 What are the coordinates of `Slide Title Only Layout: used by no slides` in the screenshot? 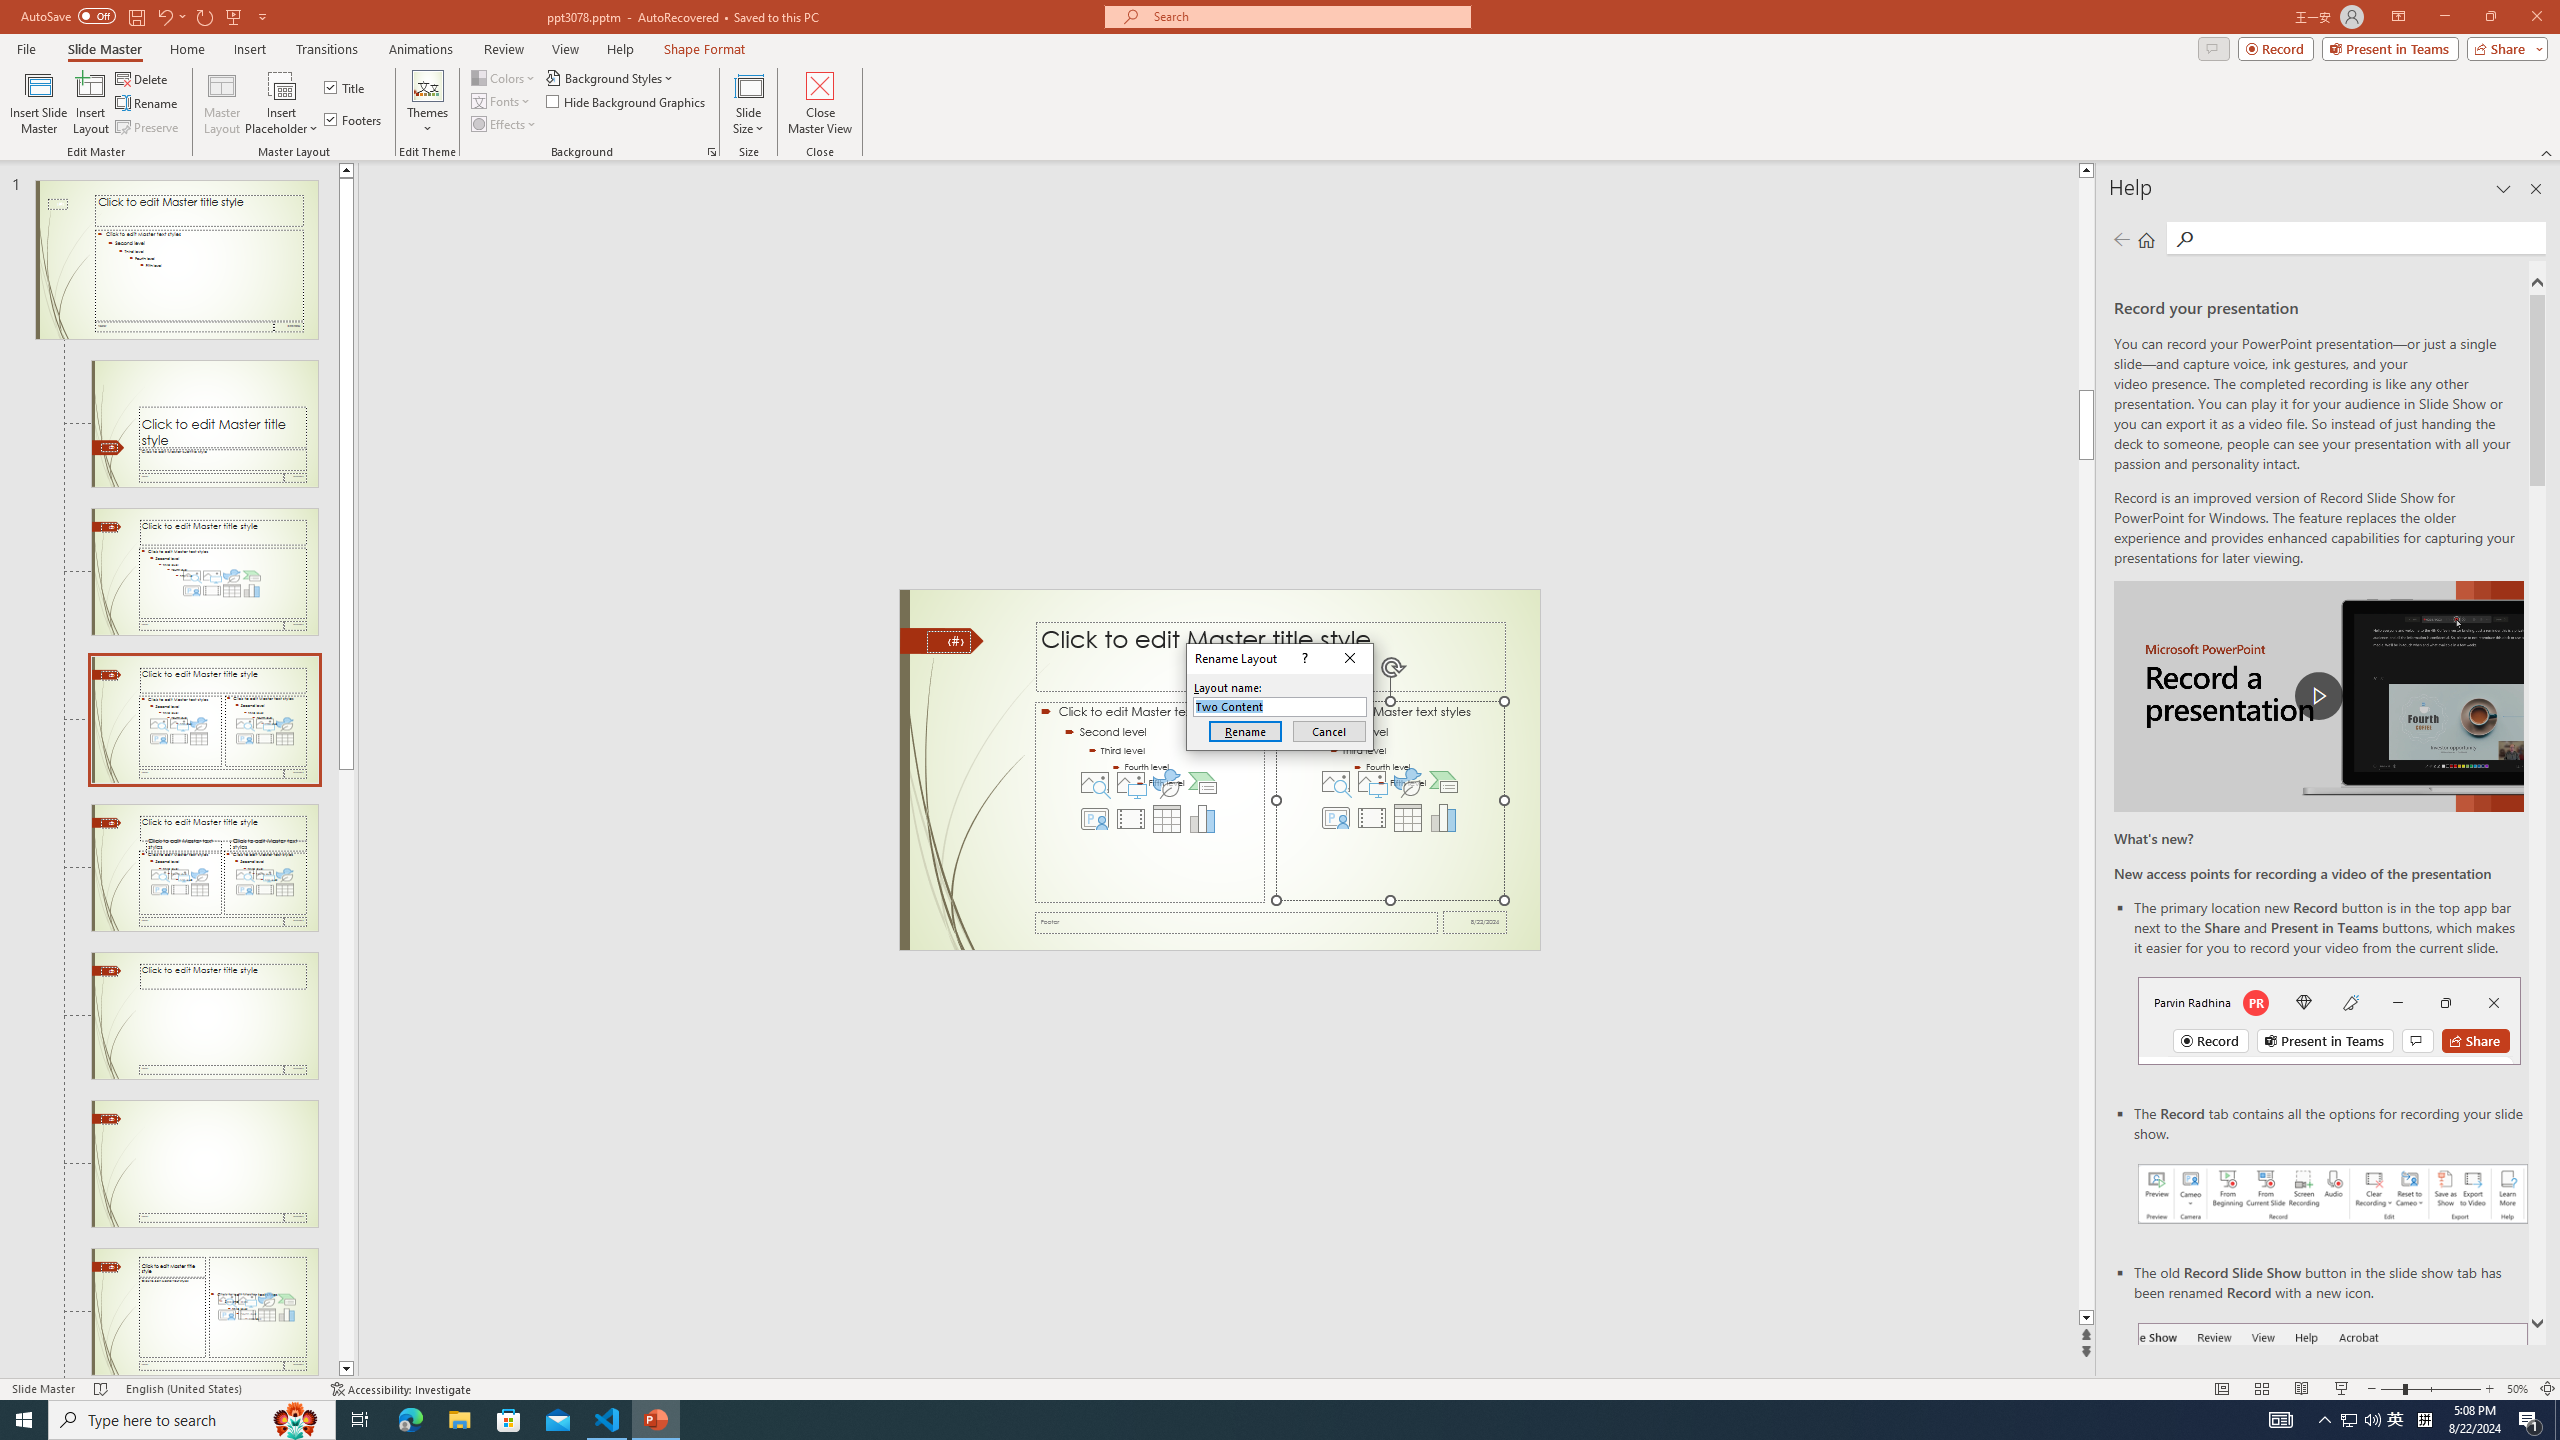 It's located at (204, 1164).